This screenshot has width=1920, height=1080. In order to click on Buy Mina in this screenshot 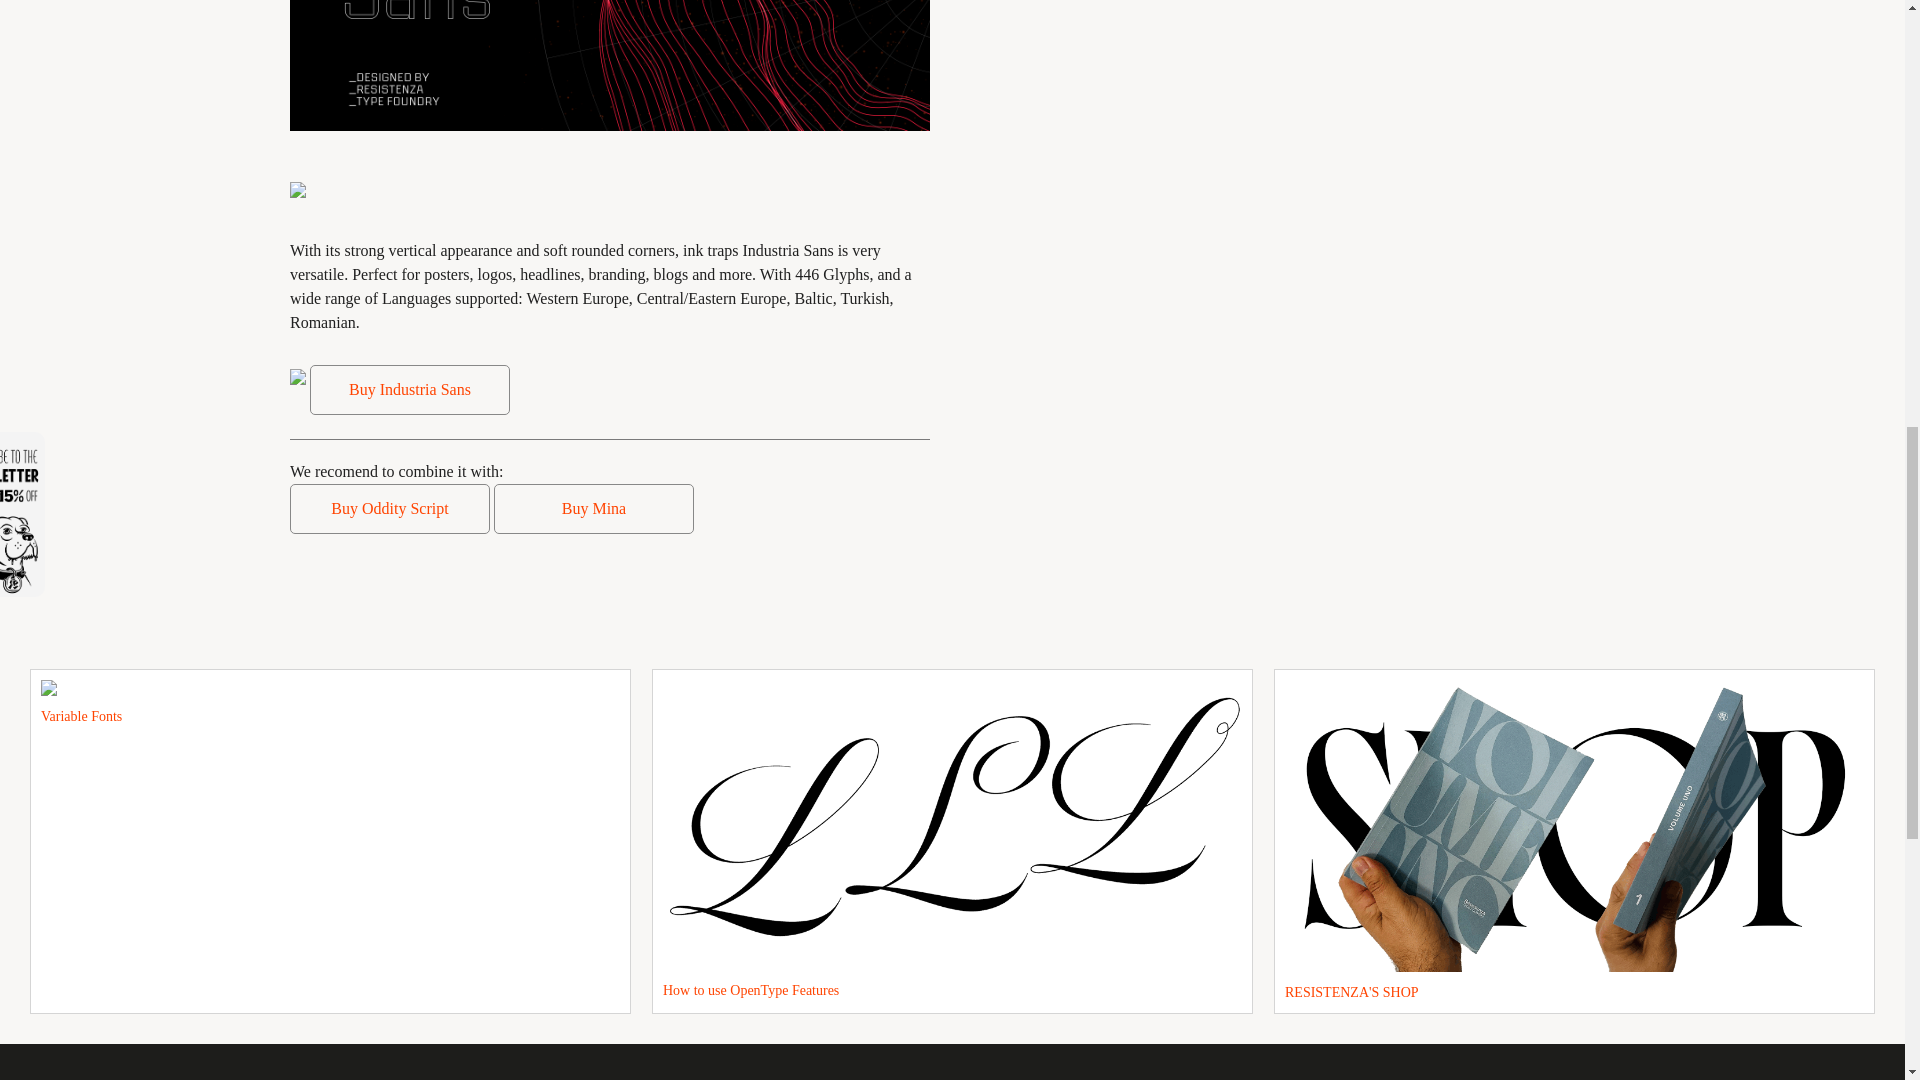, I will do `click(594, 508)`.